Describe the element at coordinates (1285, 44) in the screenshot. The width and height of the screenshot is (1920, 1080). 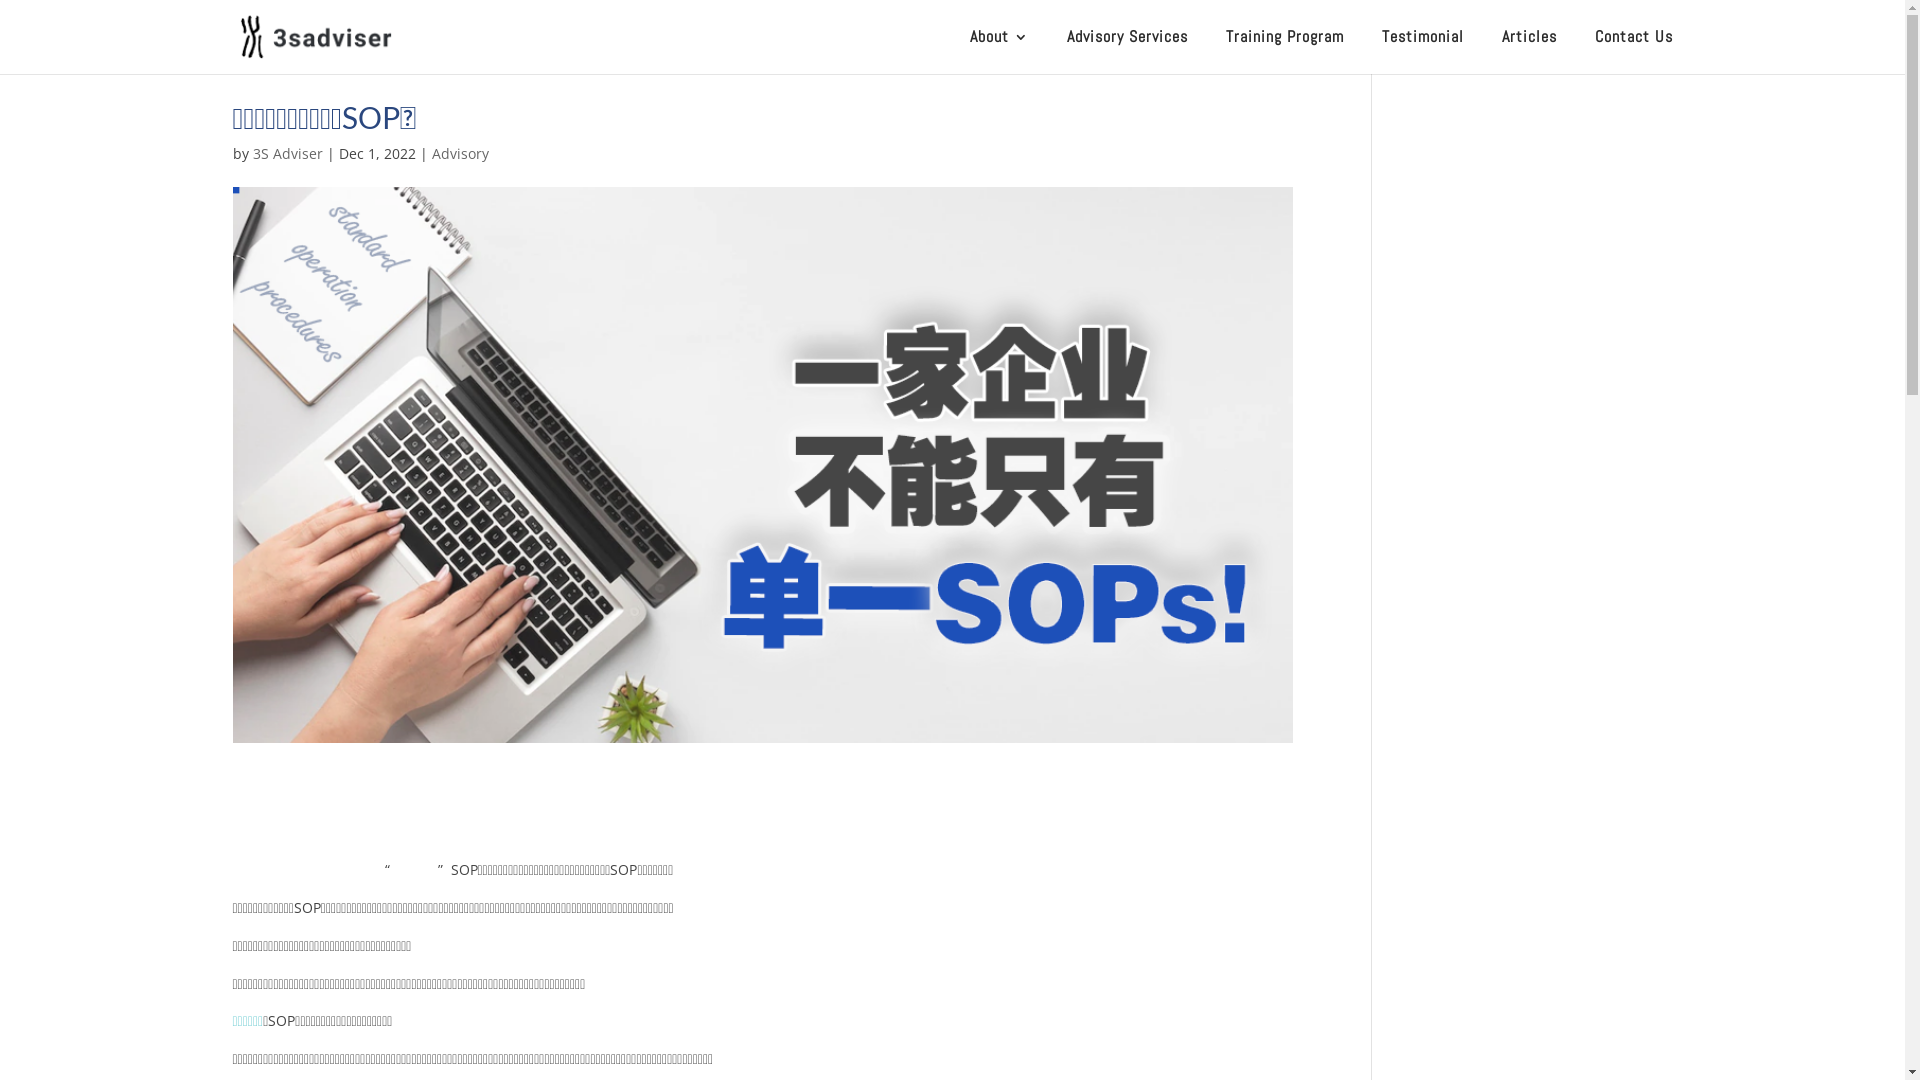
I see `Training Program` at that location.